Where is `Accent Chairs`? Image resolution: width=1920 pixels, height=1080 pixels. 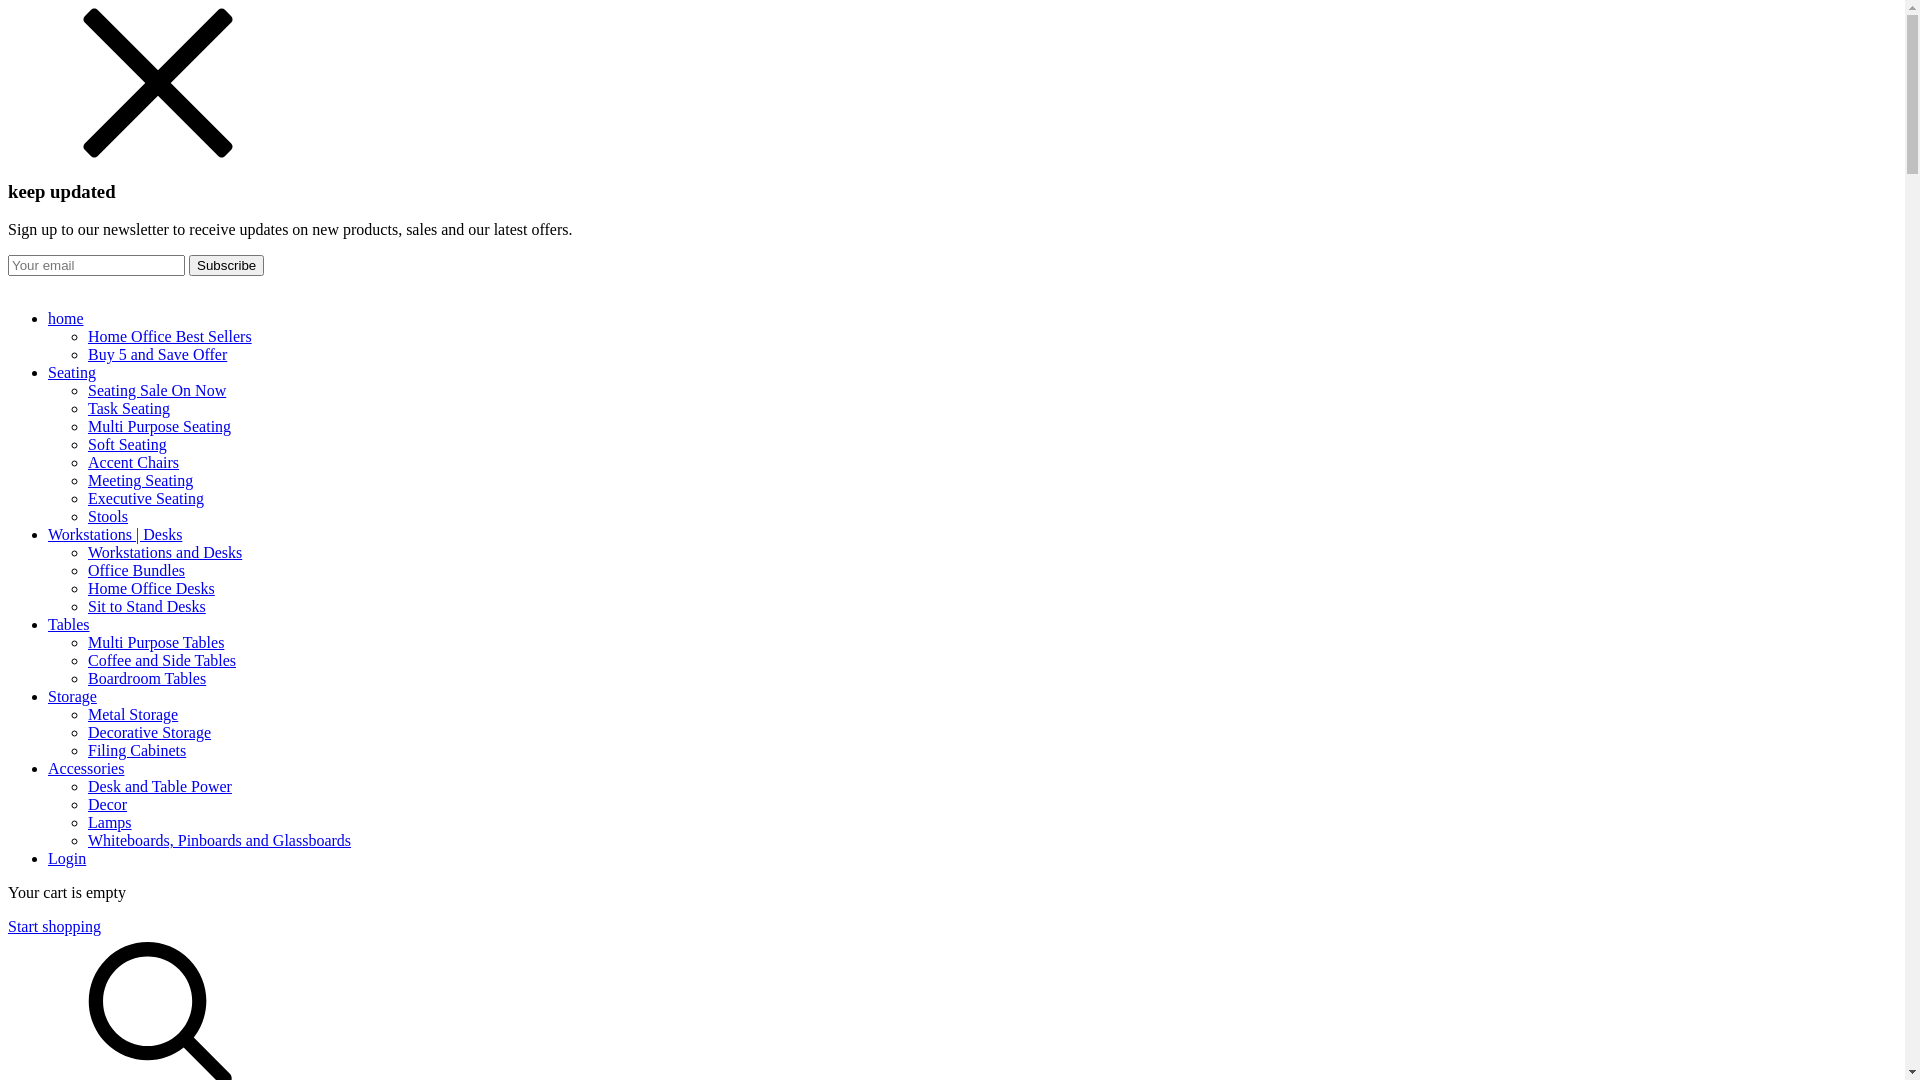
Accent Chairs is located at coordinates (134, 462).